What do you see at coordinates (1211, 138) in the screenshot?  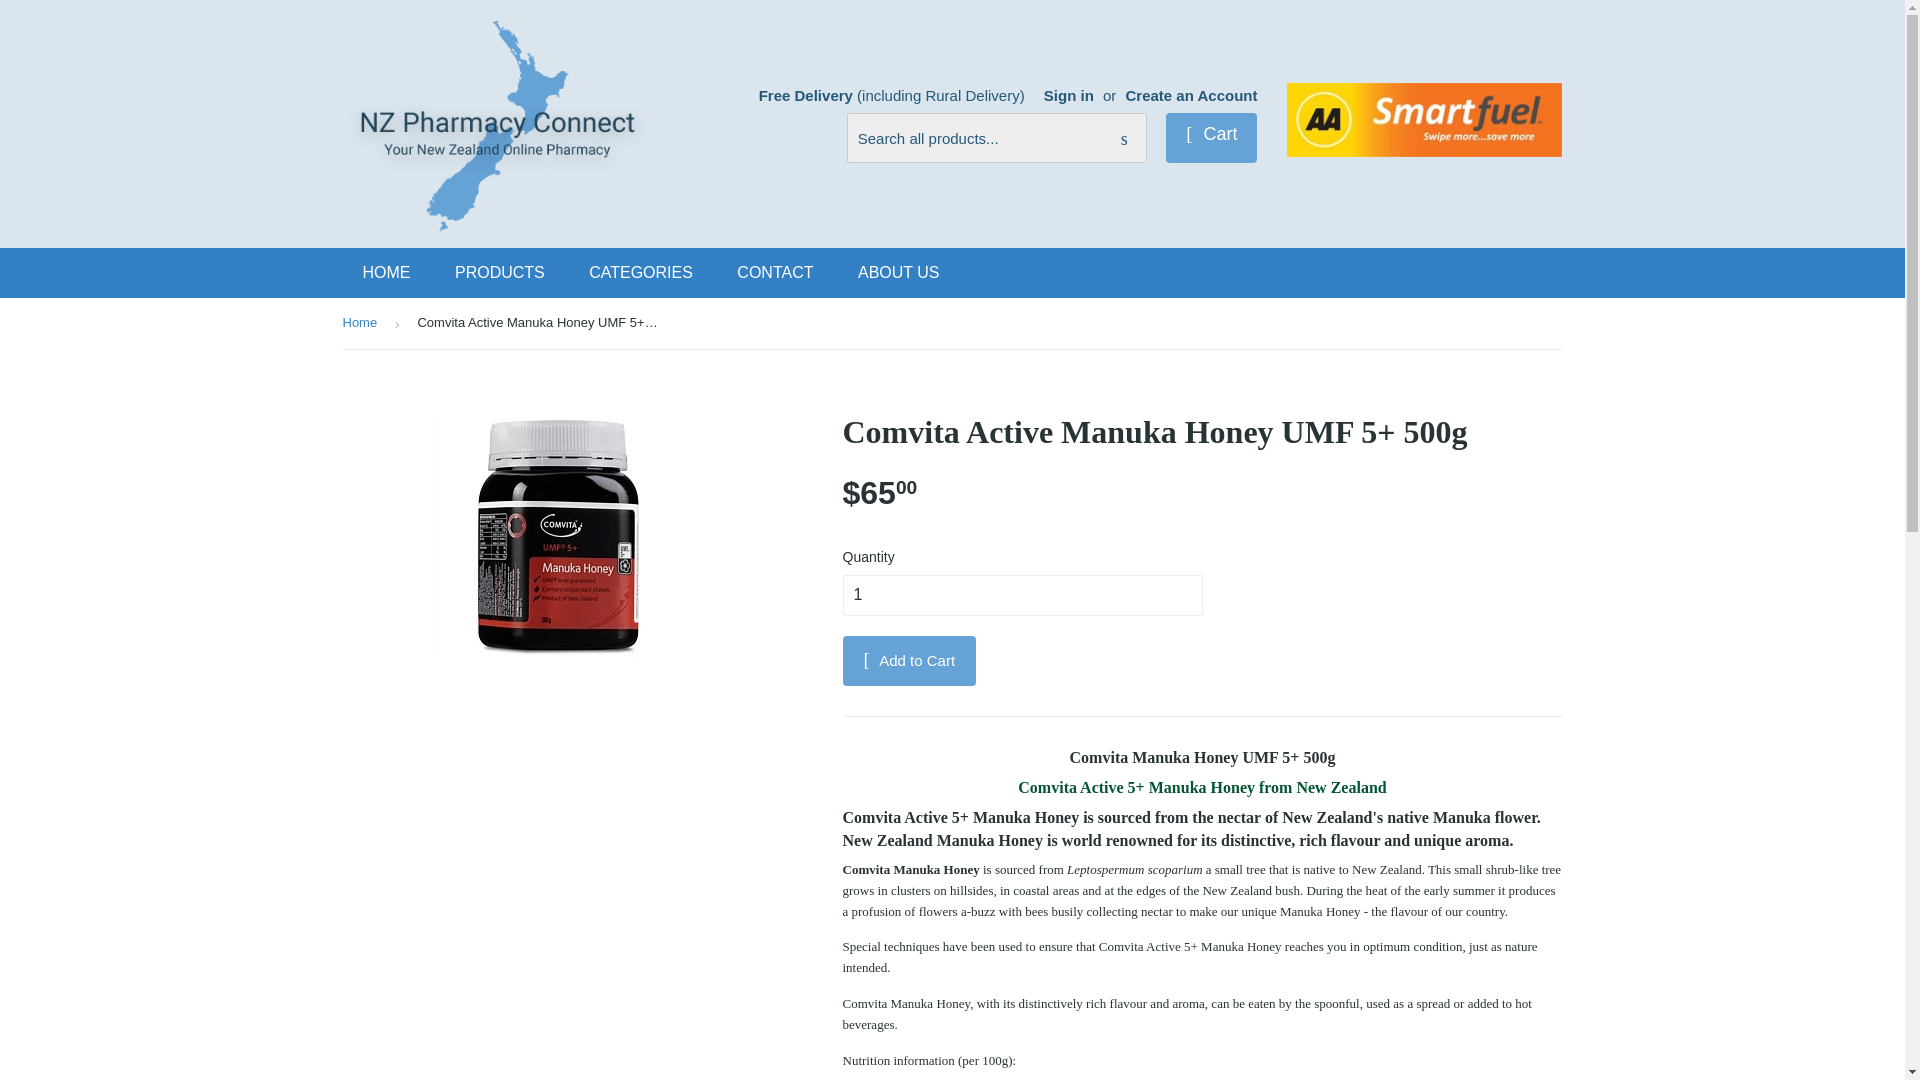 I see `Cart` at bounding box center [1211, 138].